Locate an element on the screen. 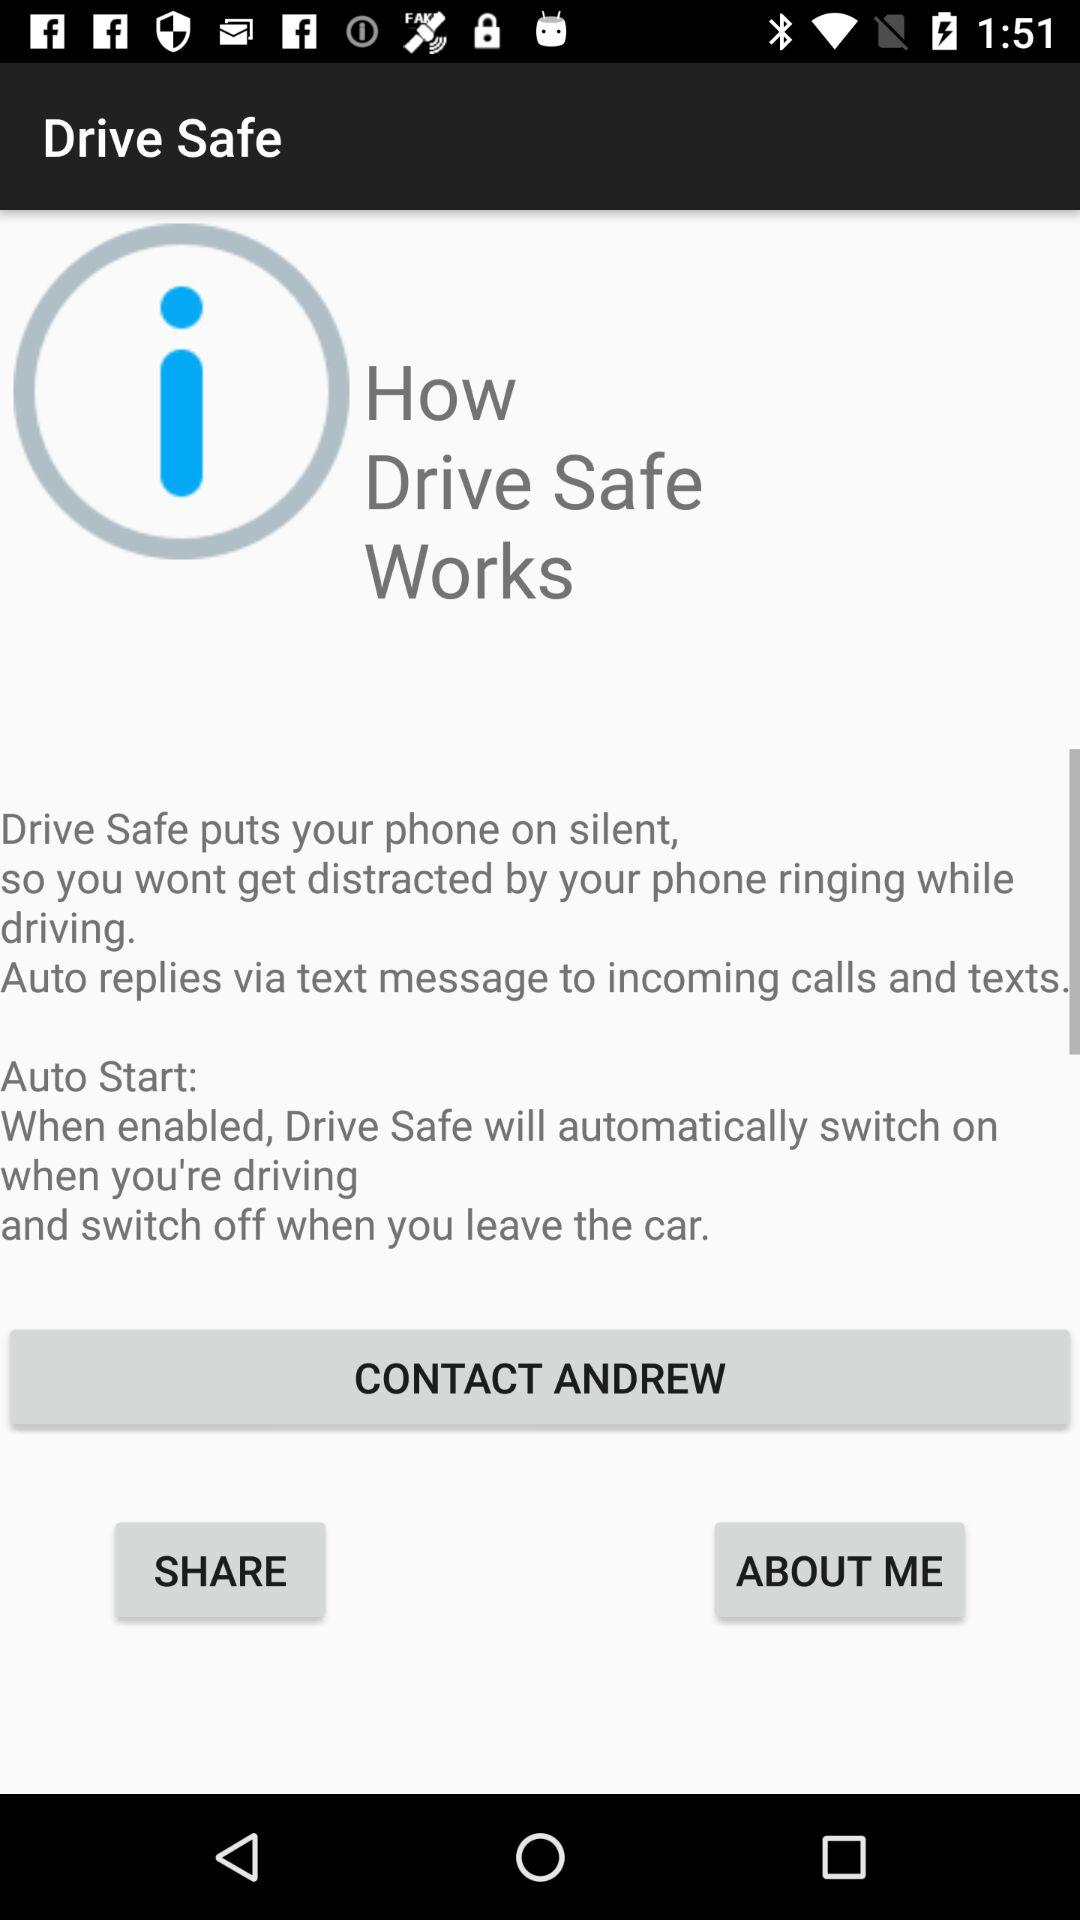 The height and width of the screenshot is (1920, 1080). select the icon above the about me is located at coordinates (540, 1376).